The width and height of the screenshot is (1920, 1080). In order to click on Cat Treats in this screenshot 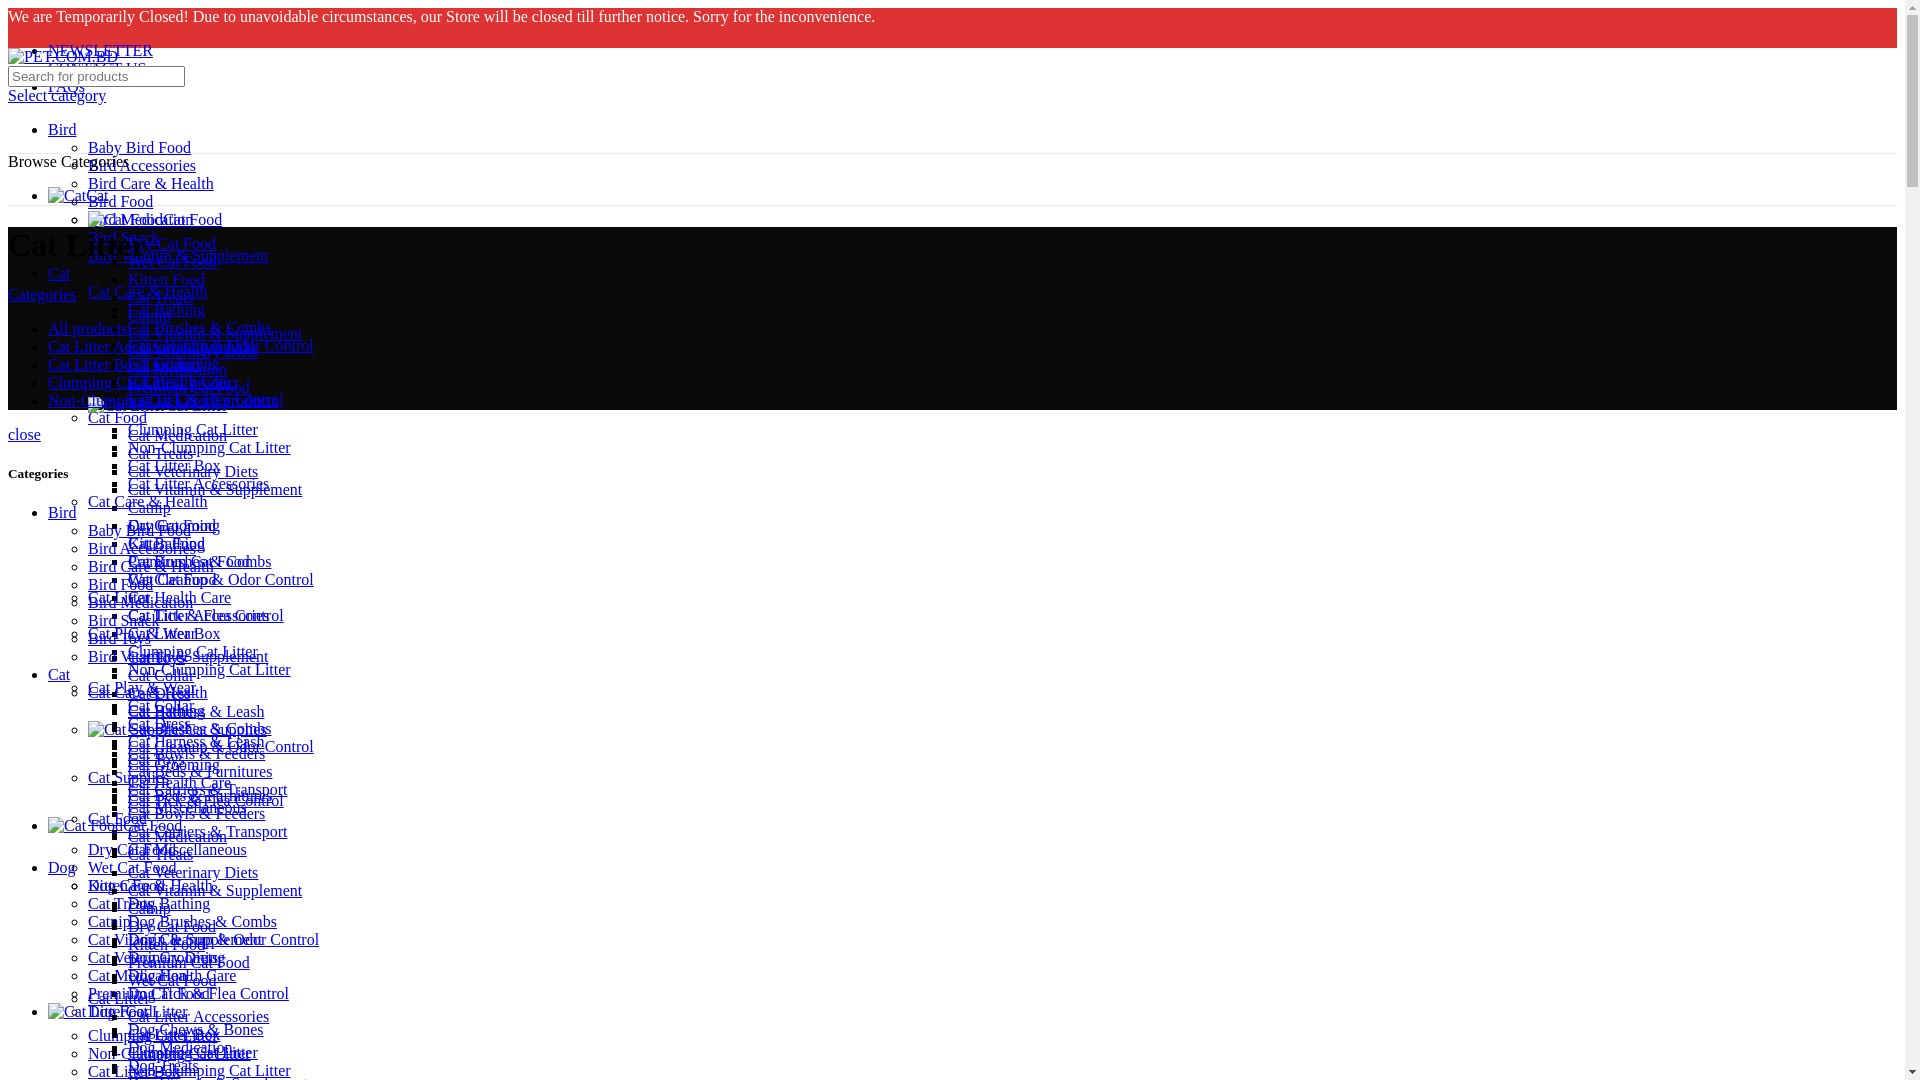, I will do `click(120, 904)`.